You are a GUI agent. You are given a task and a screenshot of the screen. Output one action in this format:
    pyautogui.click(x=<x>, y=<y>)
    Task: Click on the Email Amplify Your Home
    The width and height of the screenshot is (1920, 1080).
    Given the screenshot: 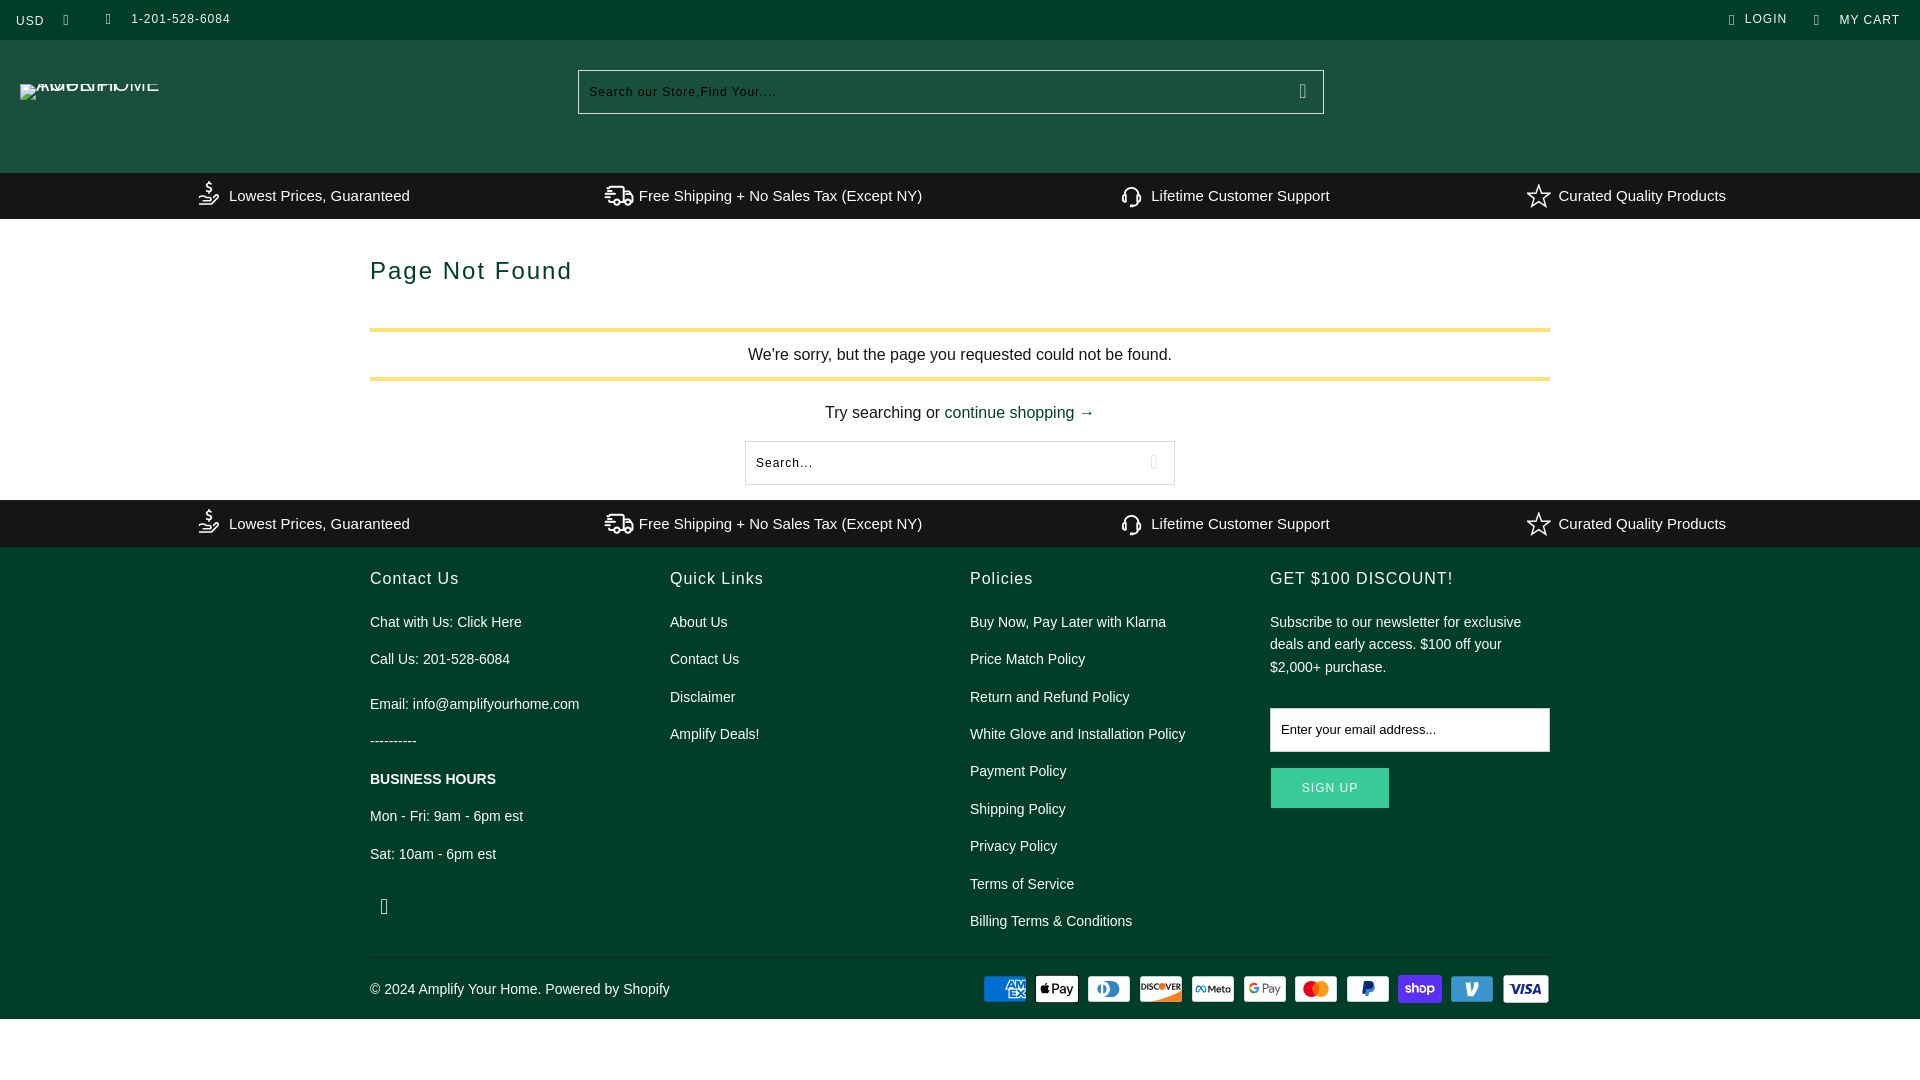 What is the action you would take?
    pyautogui.click(x=107, y=20)
    